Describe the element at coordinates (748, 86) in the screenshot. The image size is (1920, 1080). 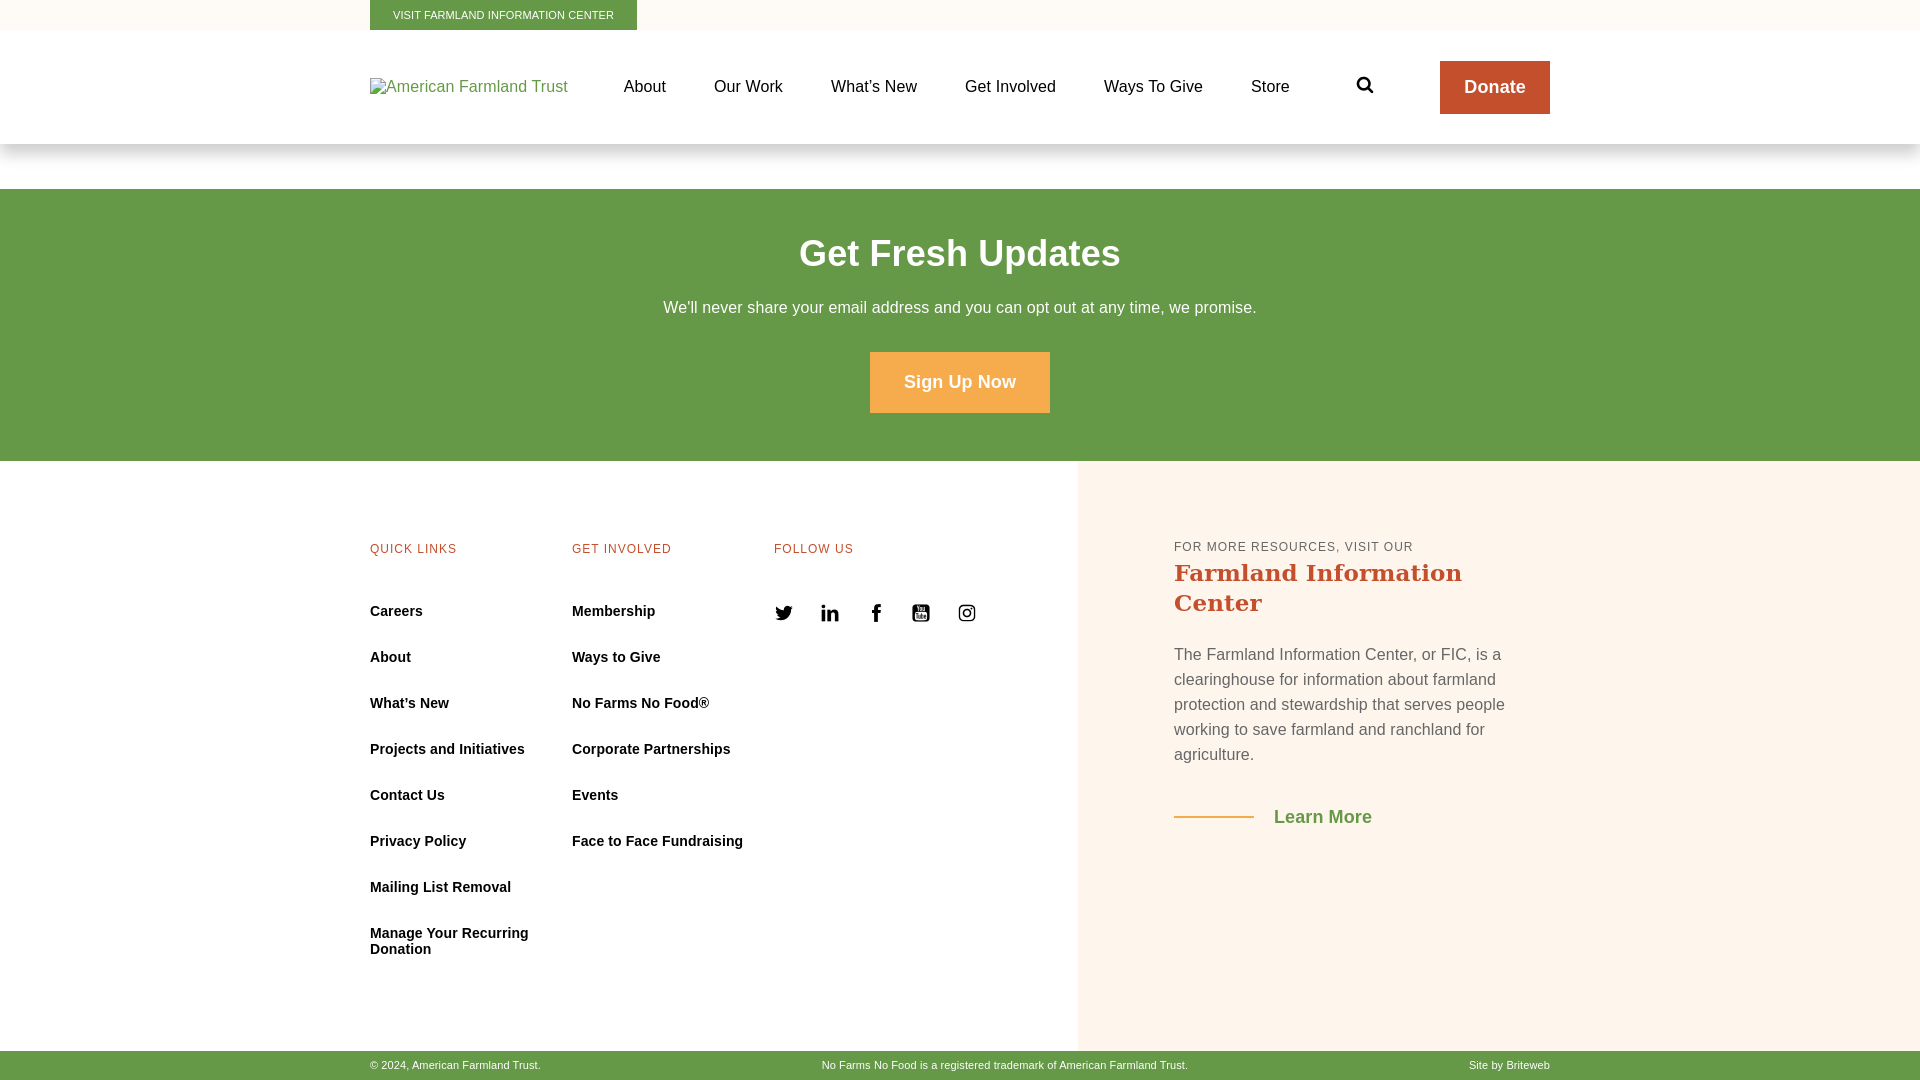
I see `Our Work` at that location.